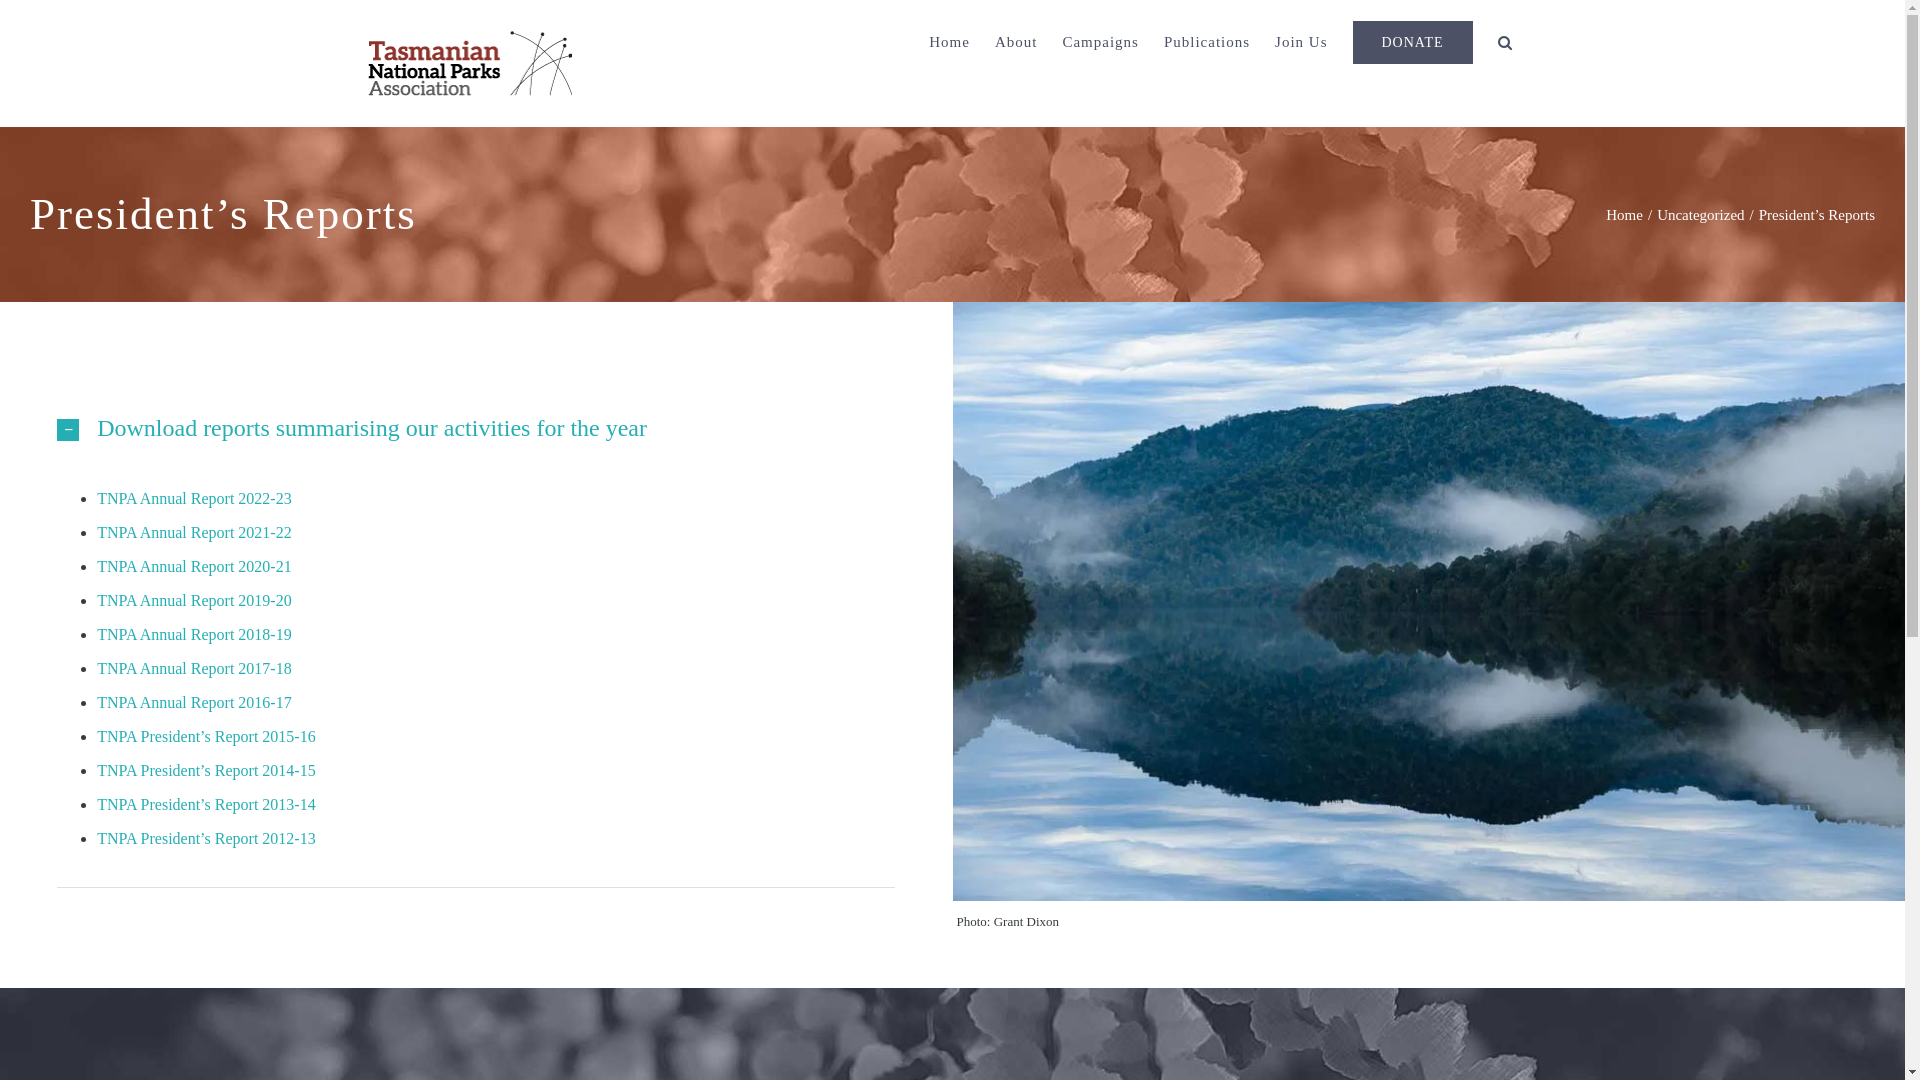 The height and width of the screenshot is (1080, 1920). I want to click on TNPA Annual Report 2021-22, so click(194, 532).